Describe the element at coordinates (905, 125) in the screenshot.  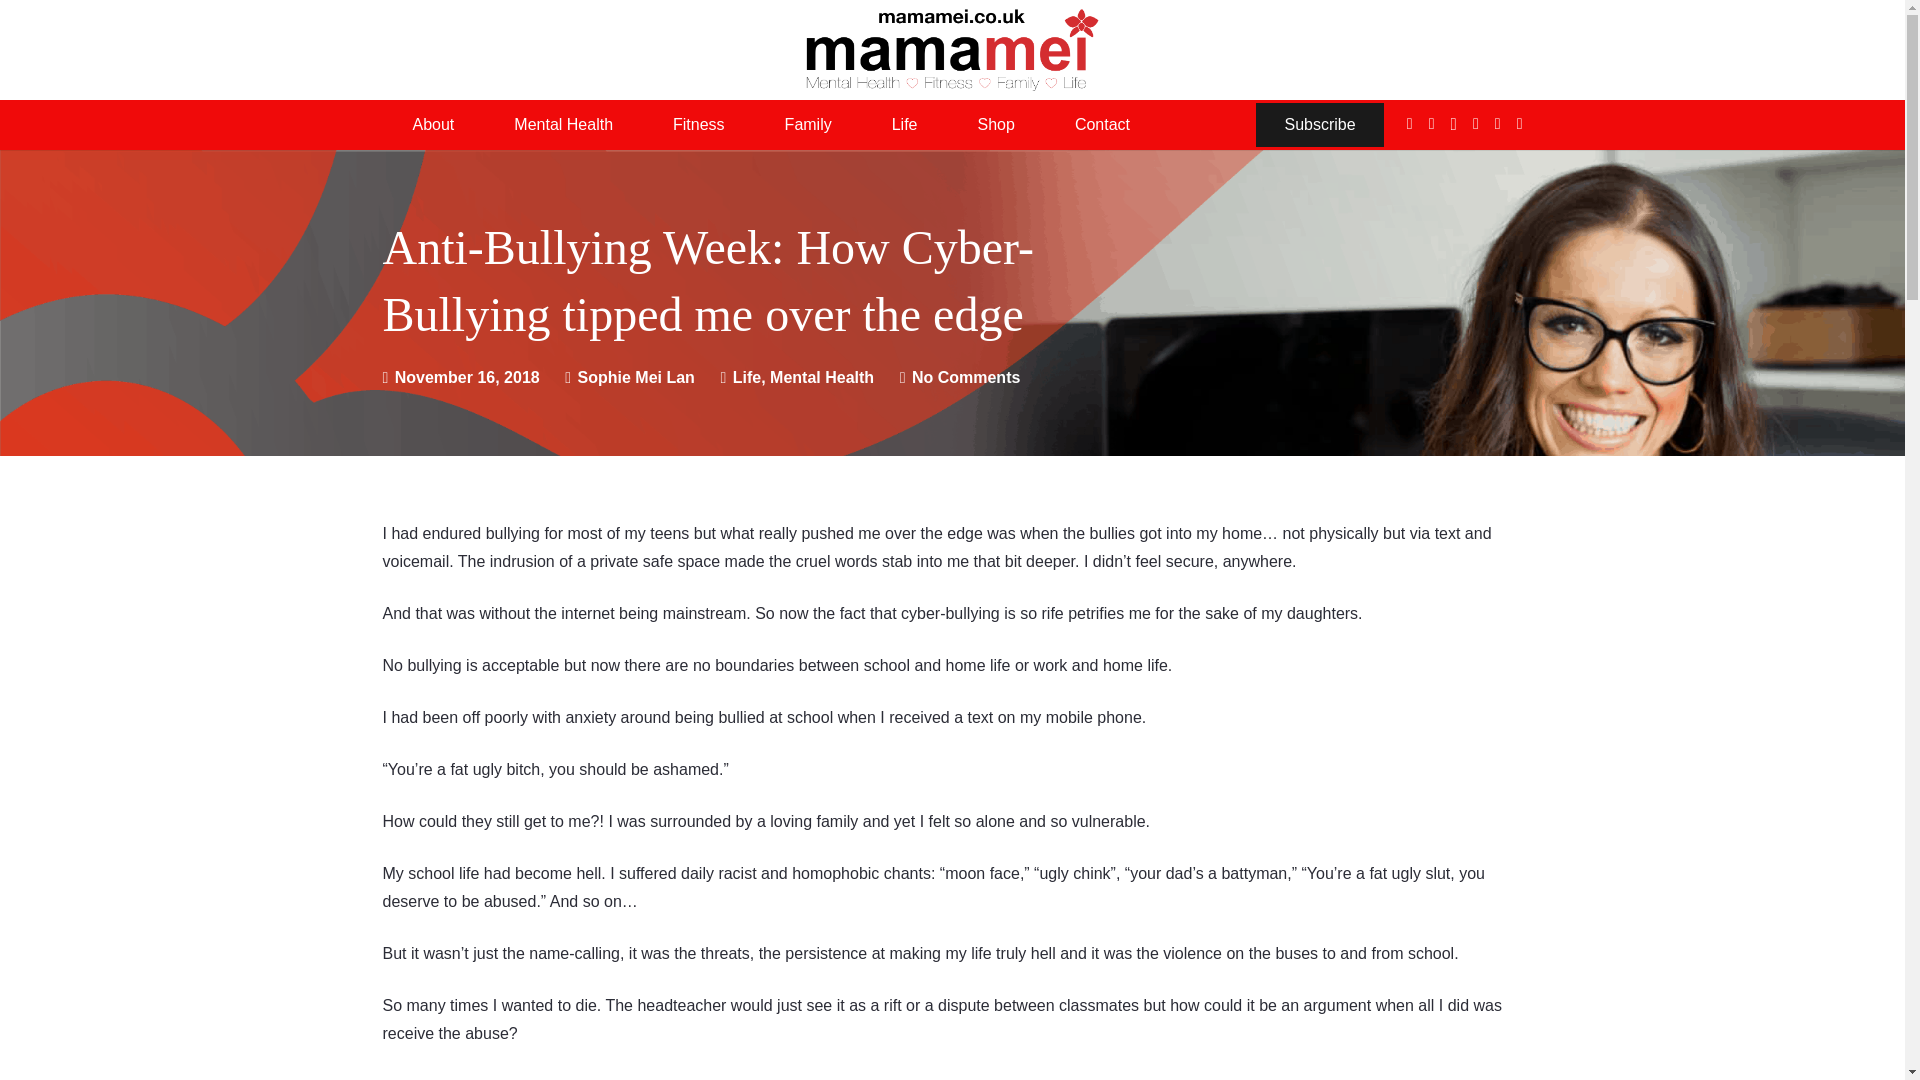
I see `Life` at that location.